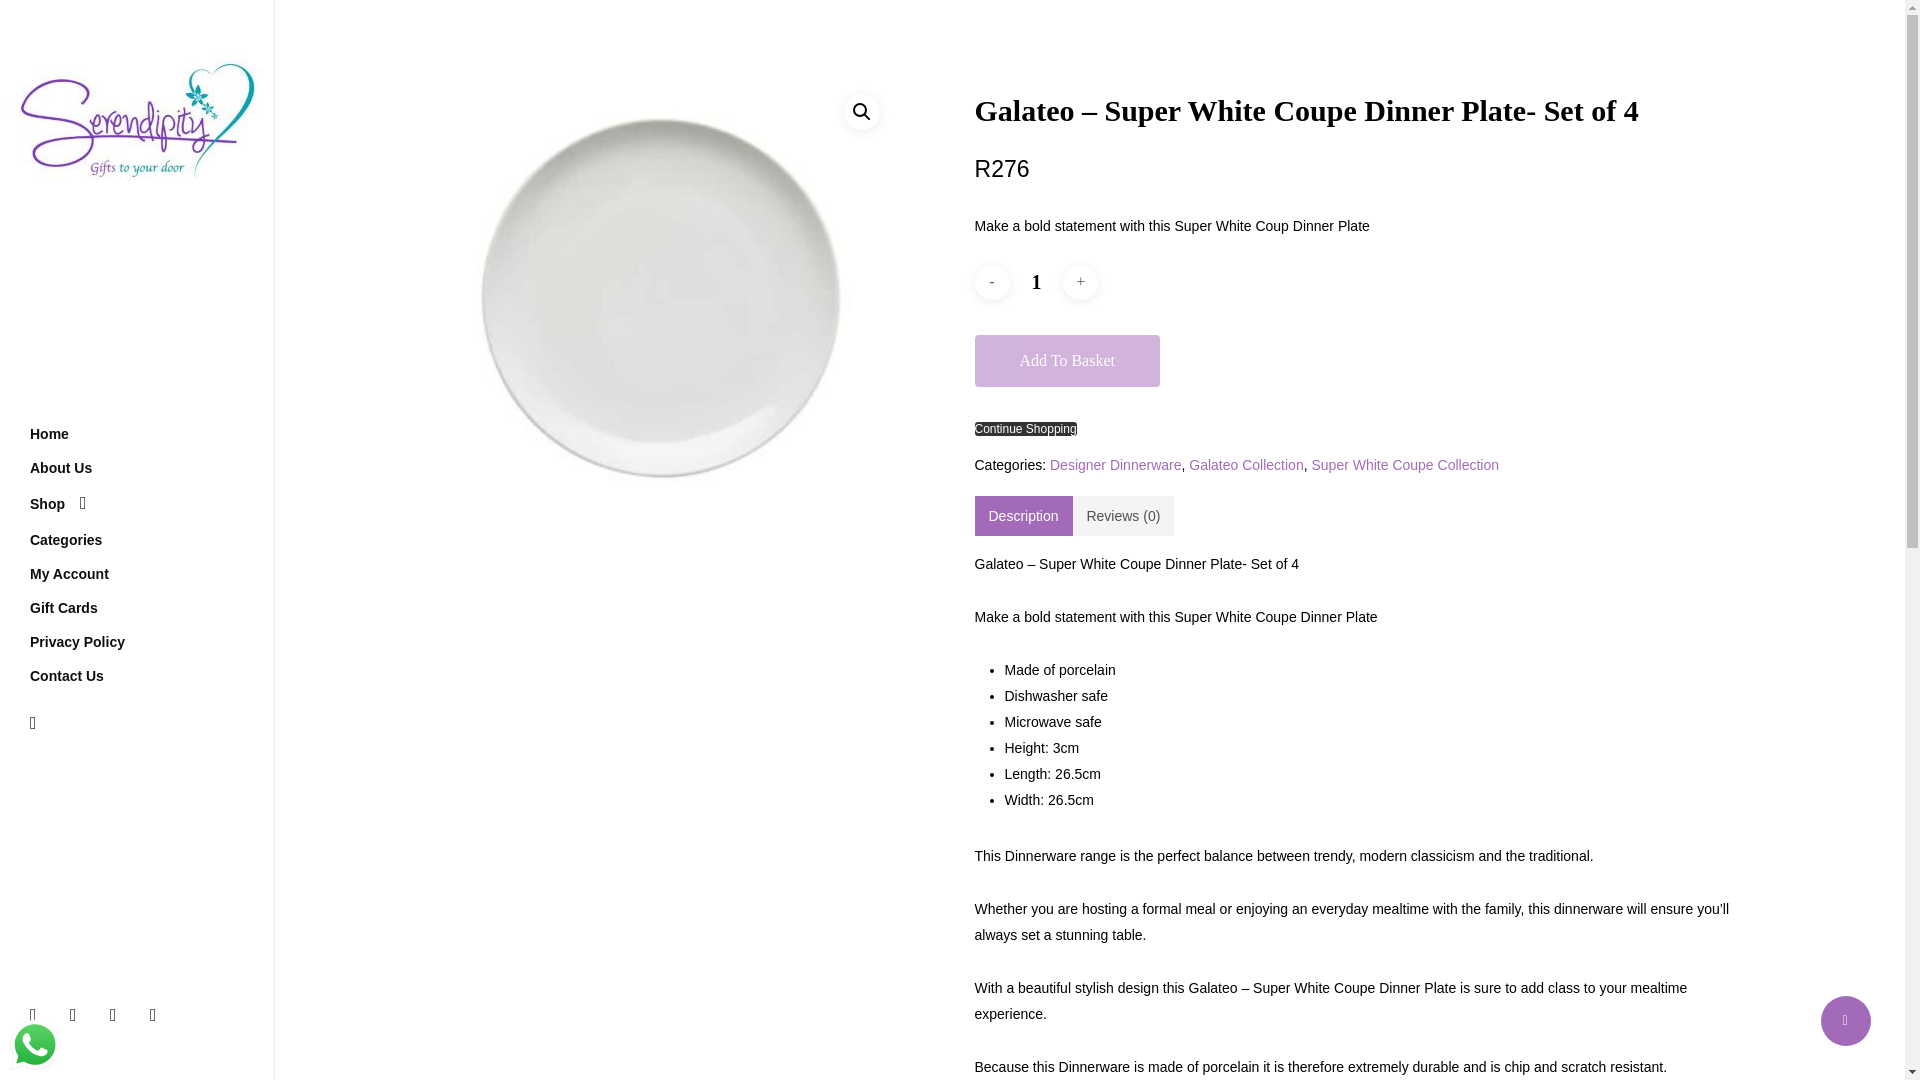 Image resolution: width=1920 pixels, height=1080 pixels. Describe the element at coordinates (61, 468) in the screenshot. I see `About Us` at that location.